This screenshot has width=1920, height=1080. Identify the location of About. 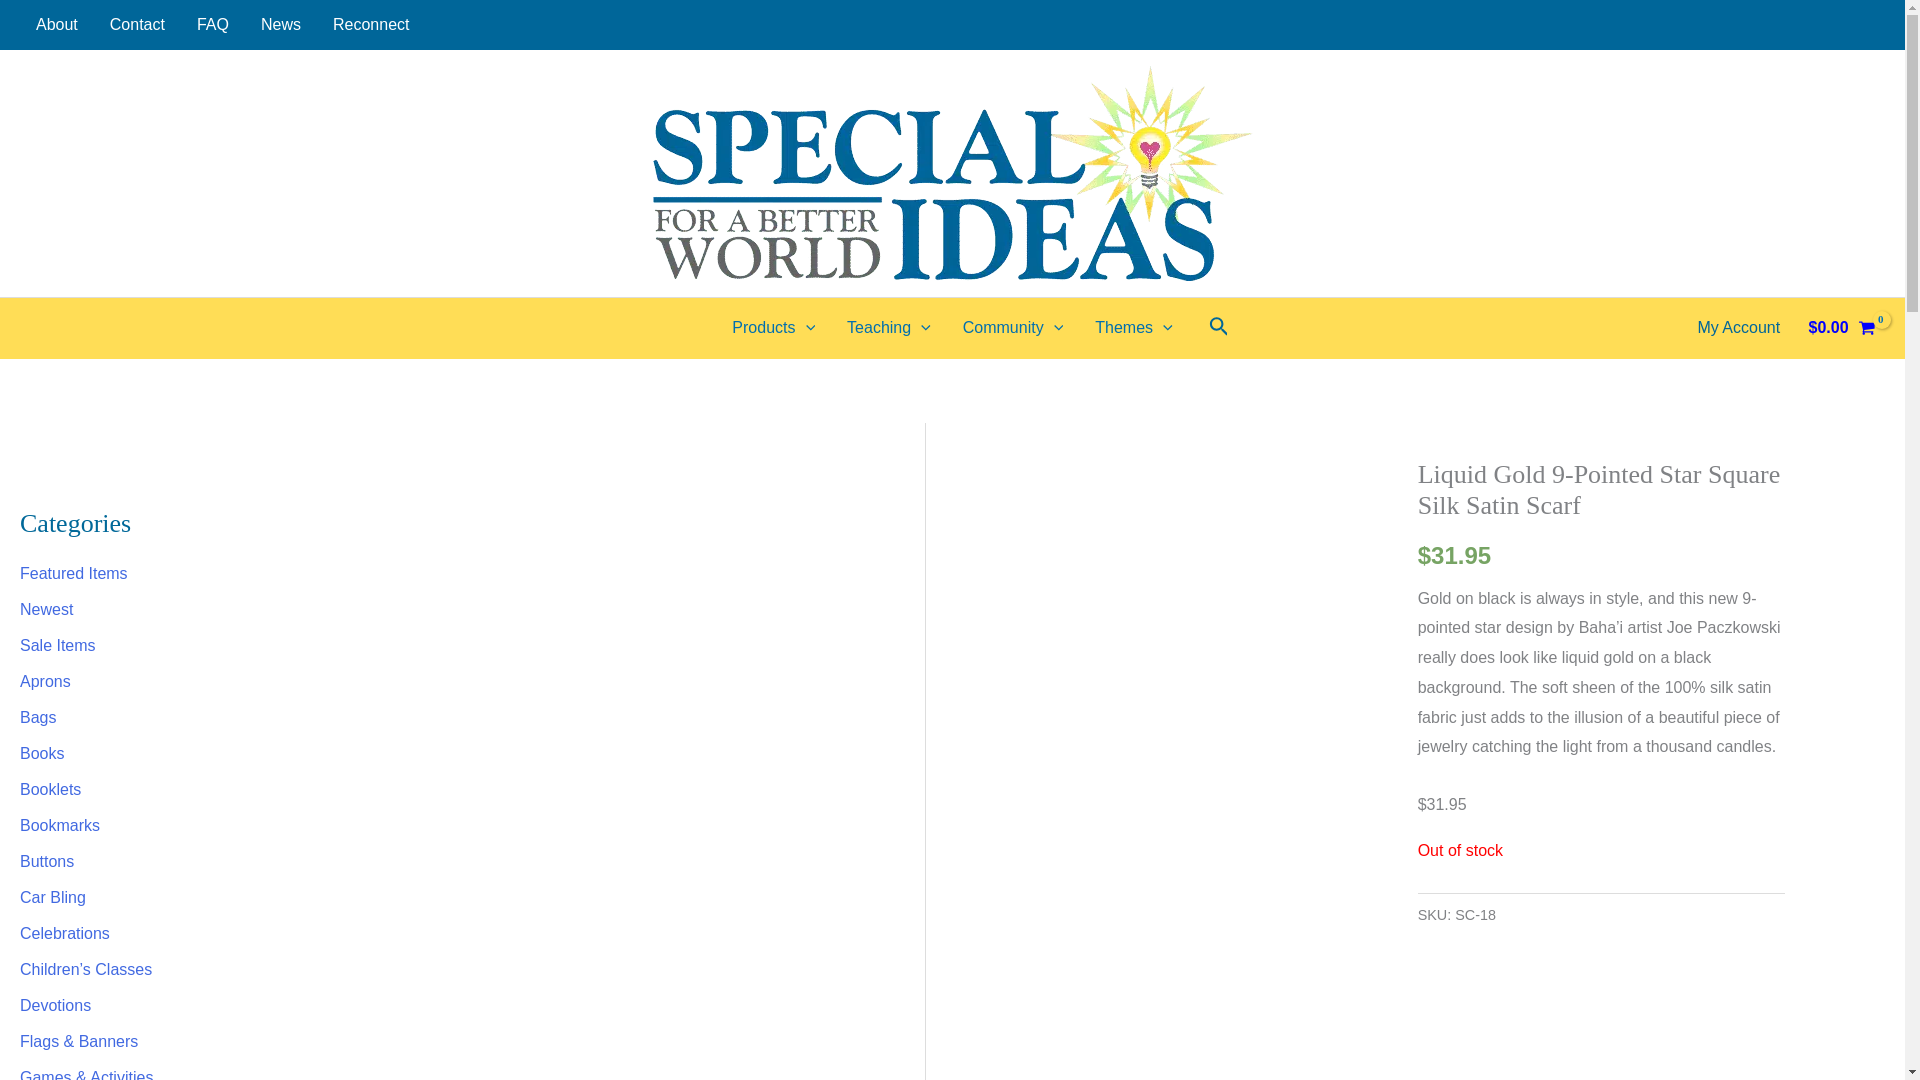
(56, 24).